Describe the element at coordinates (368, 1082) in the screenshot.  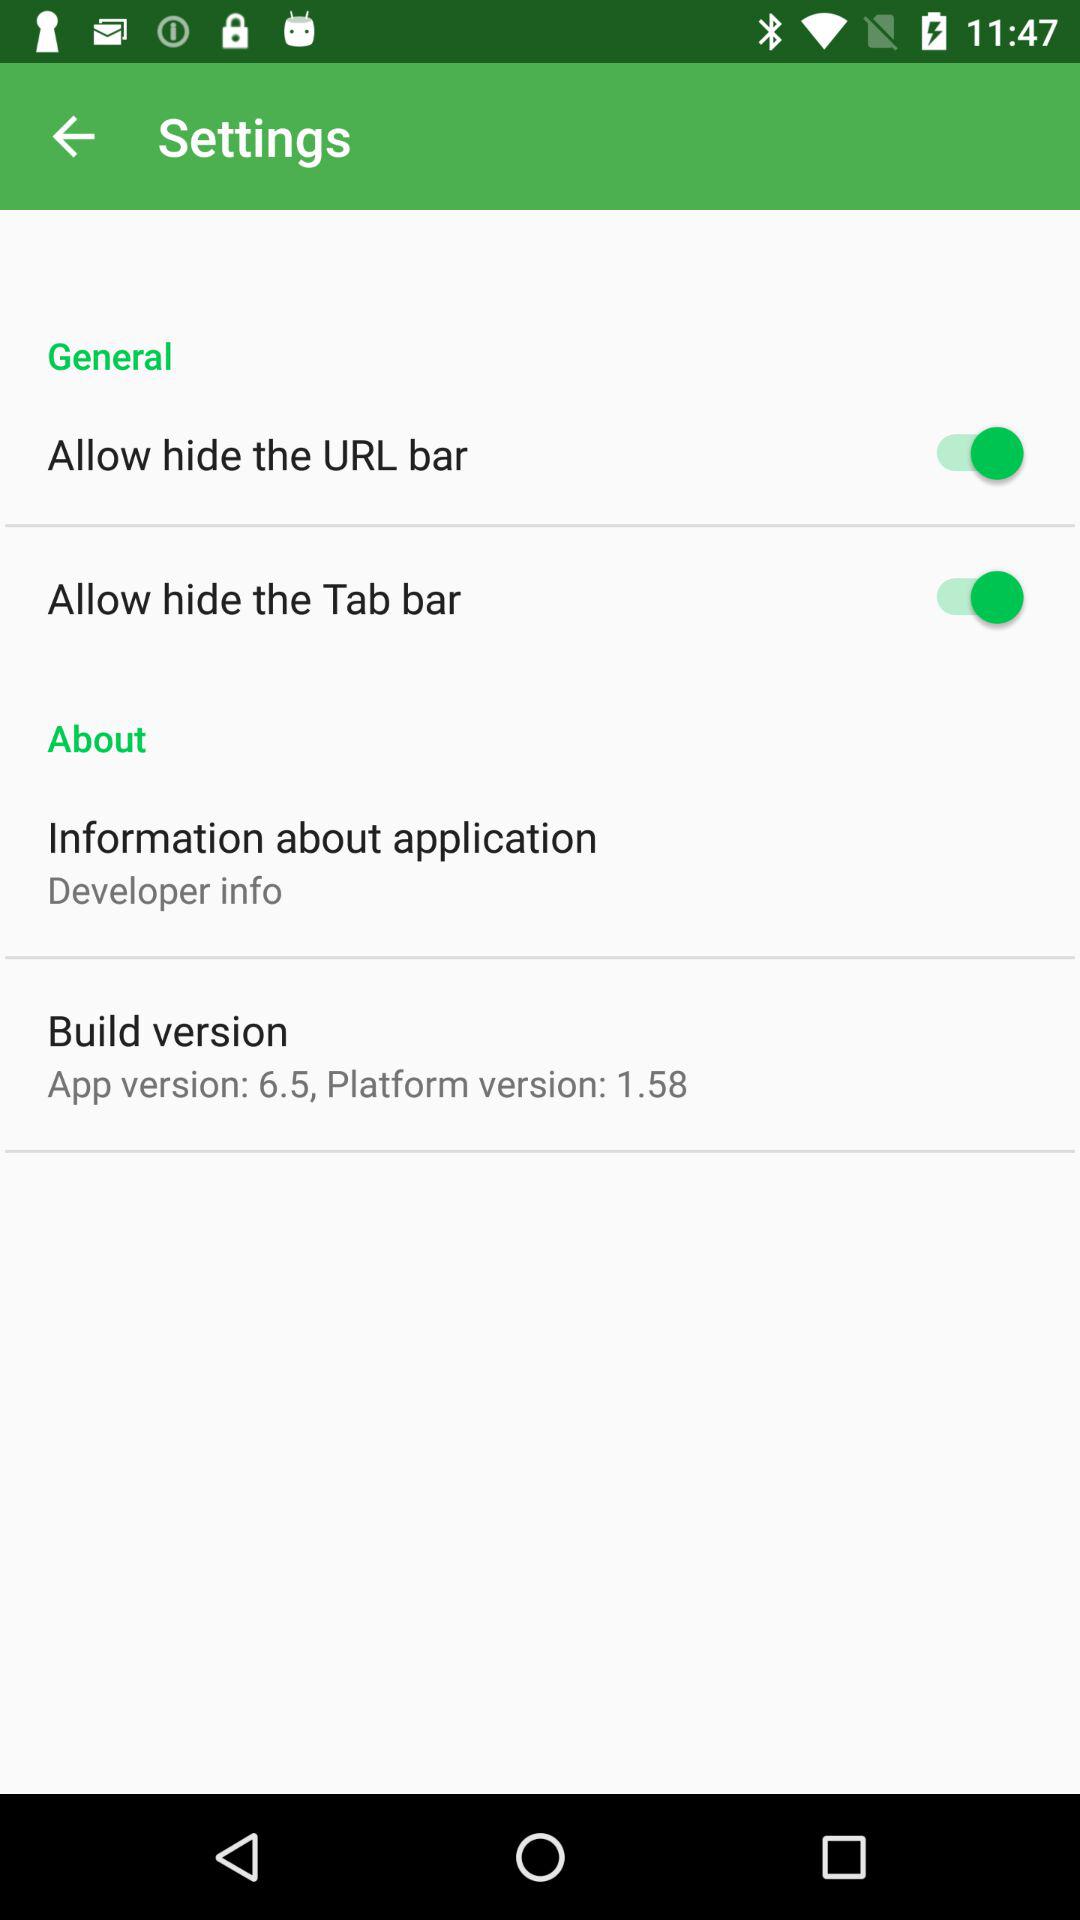
I see `flip until the app version 6 icon` at that location.